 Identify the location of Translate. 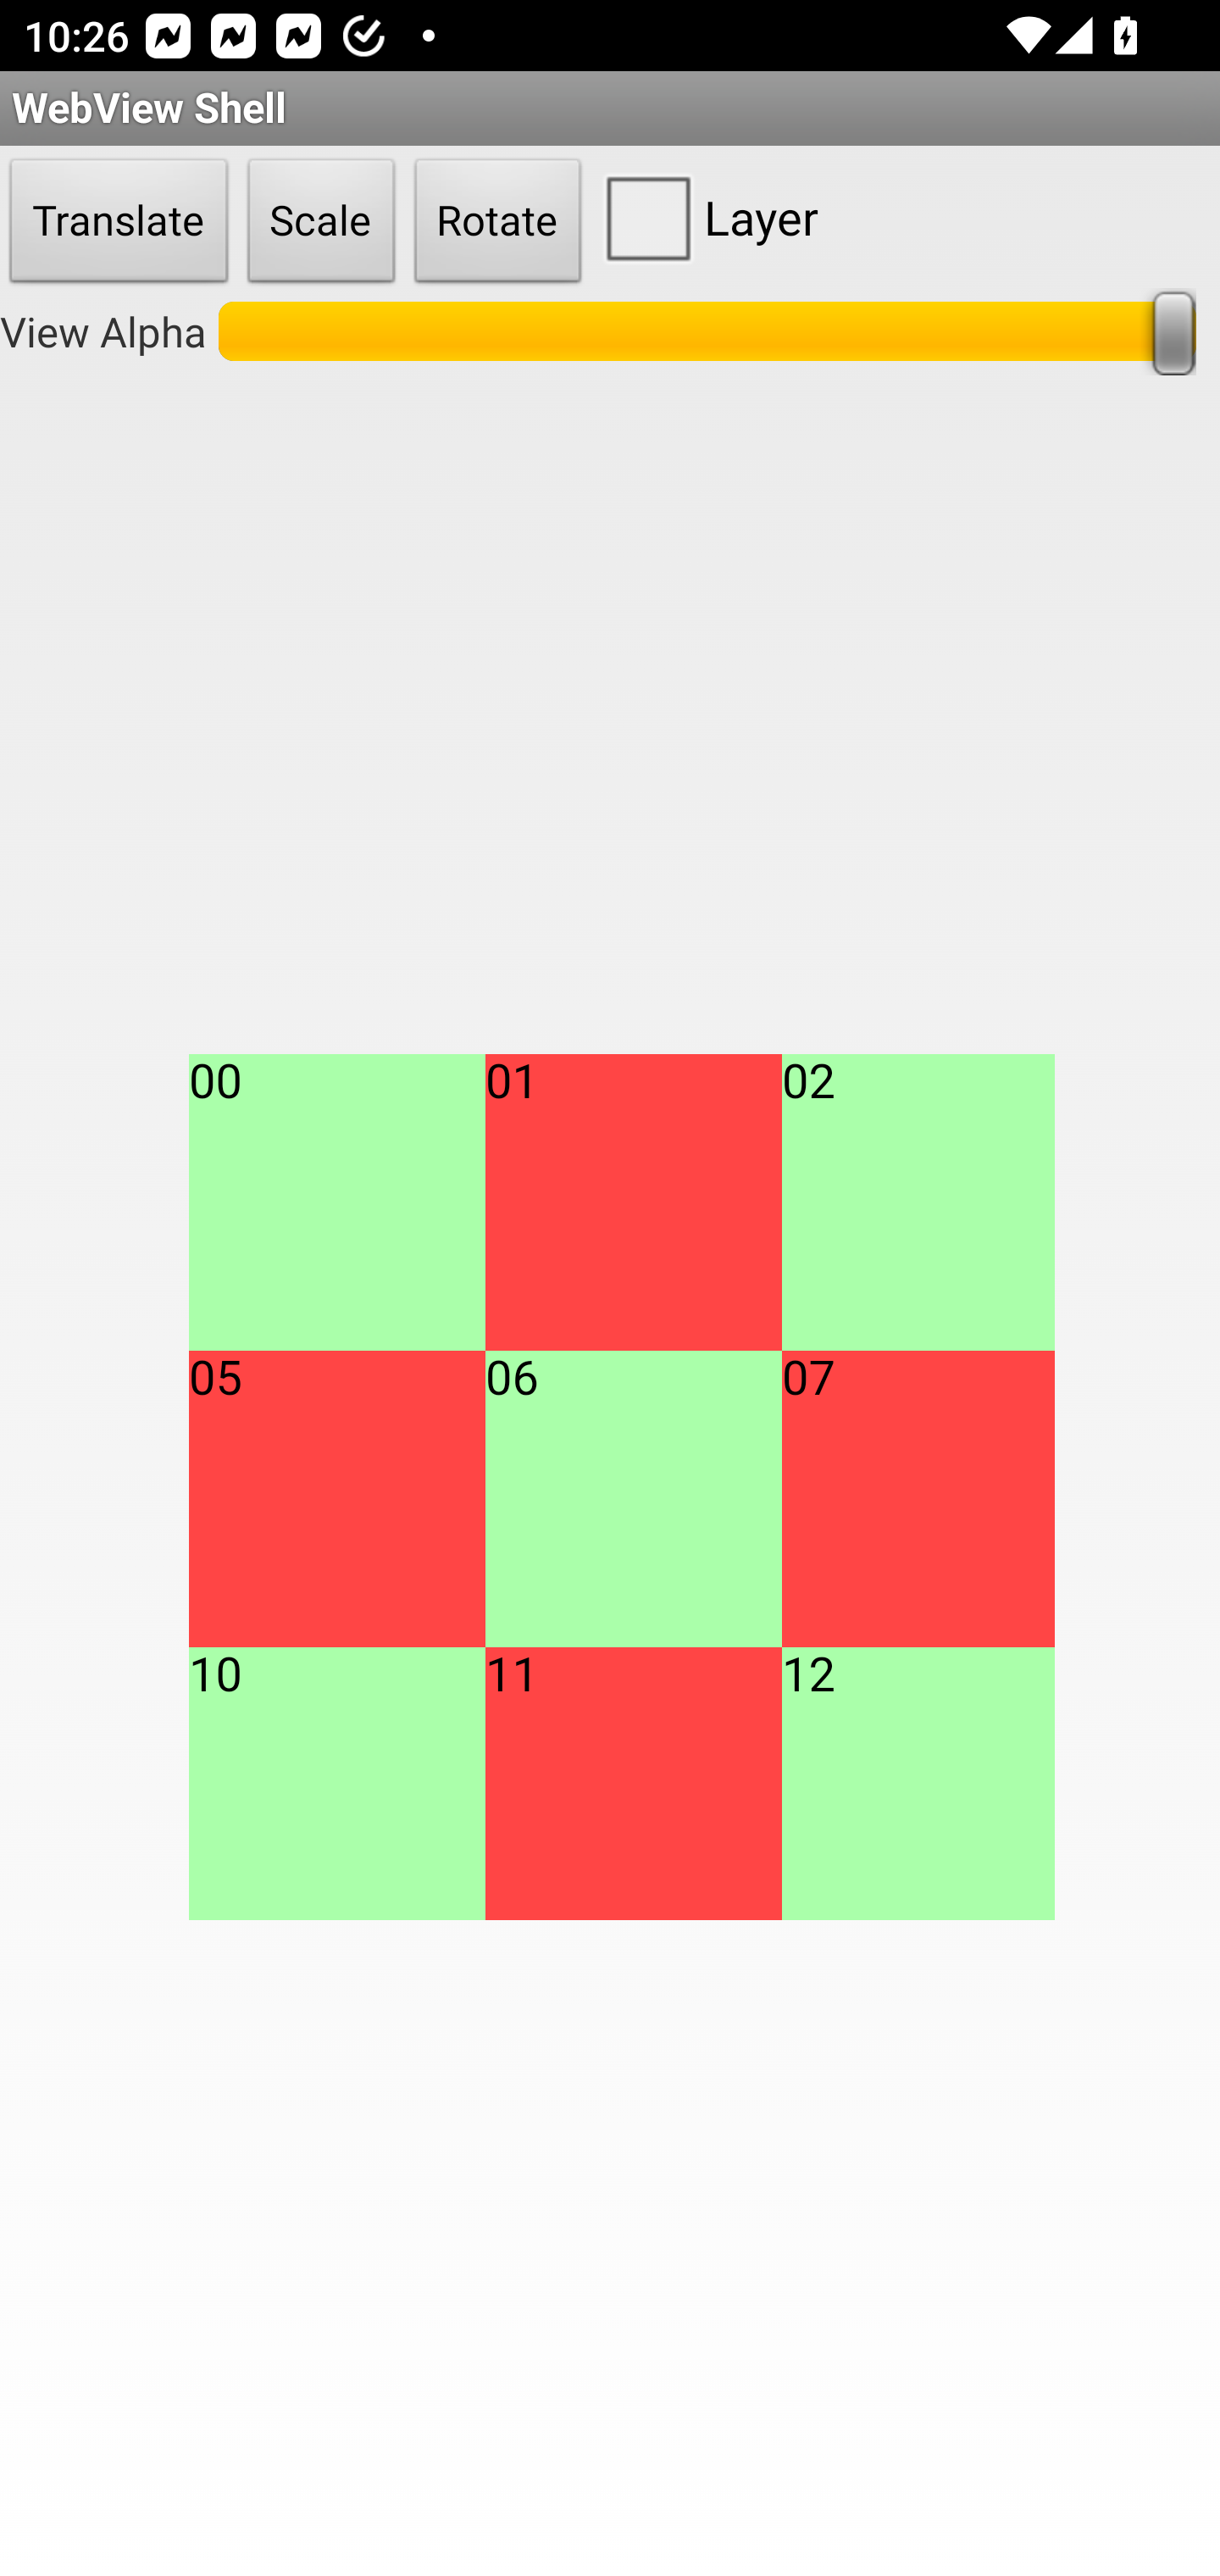
(119, 222).